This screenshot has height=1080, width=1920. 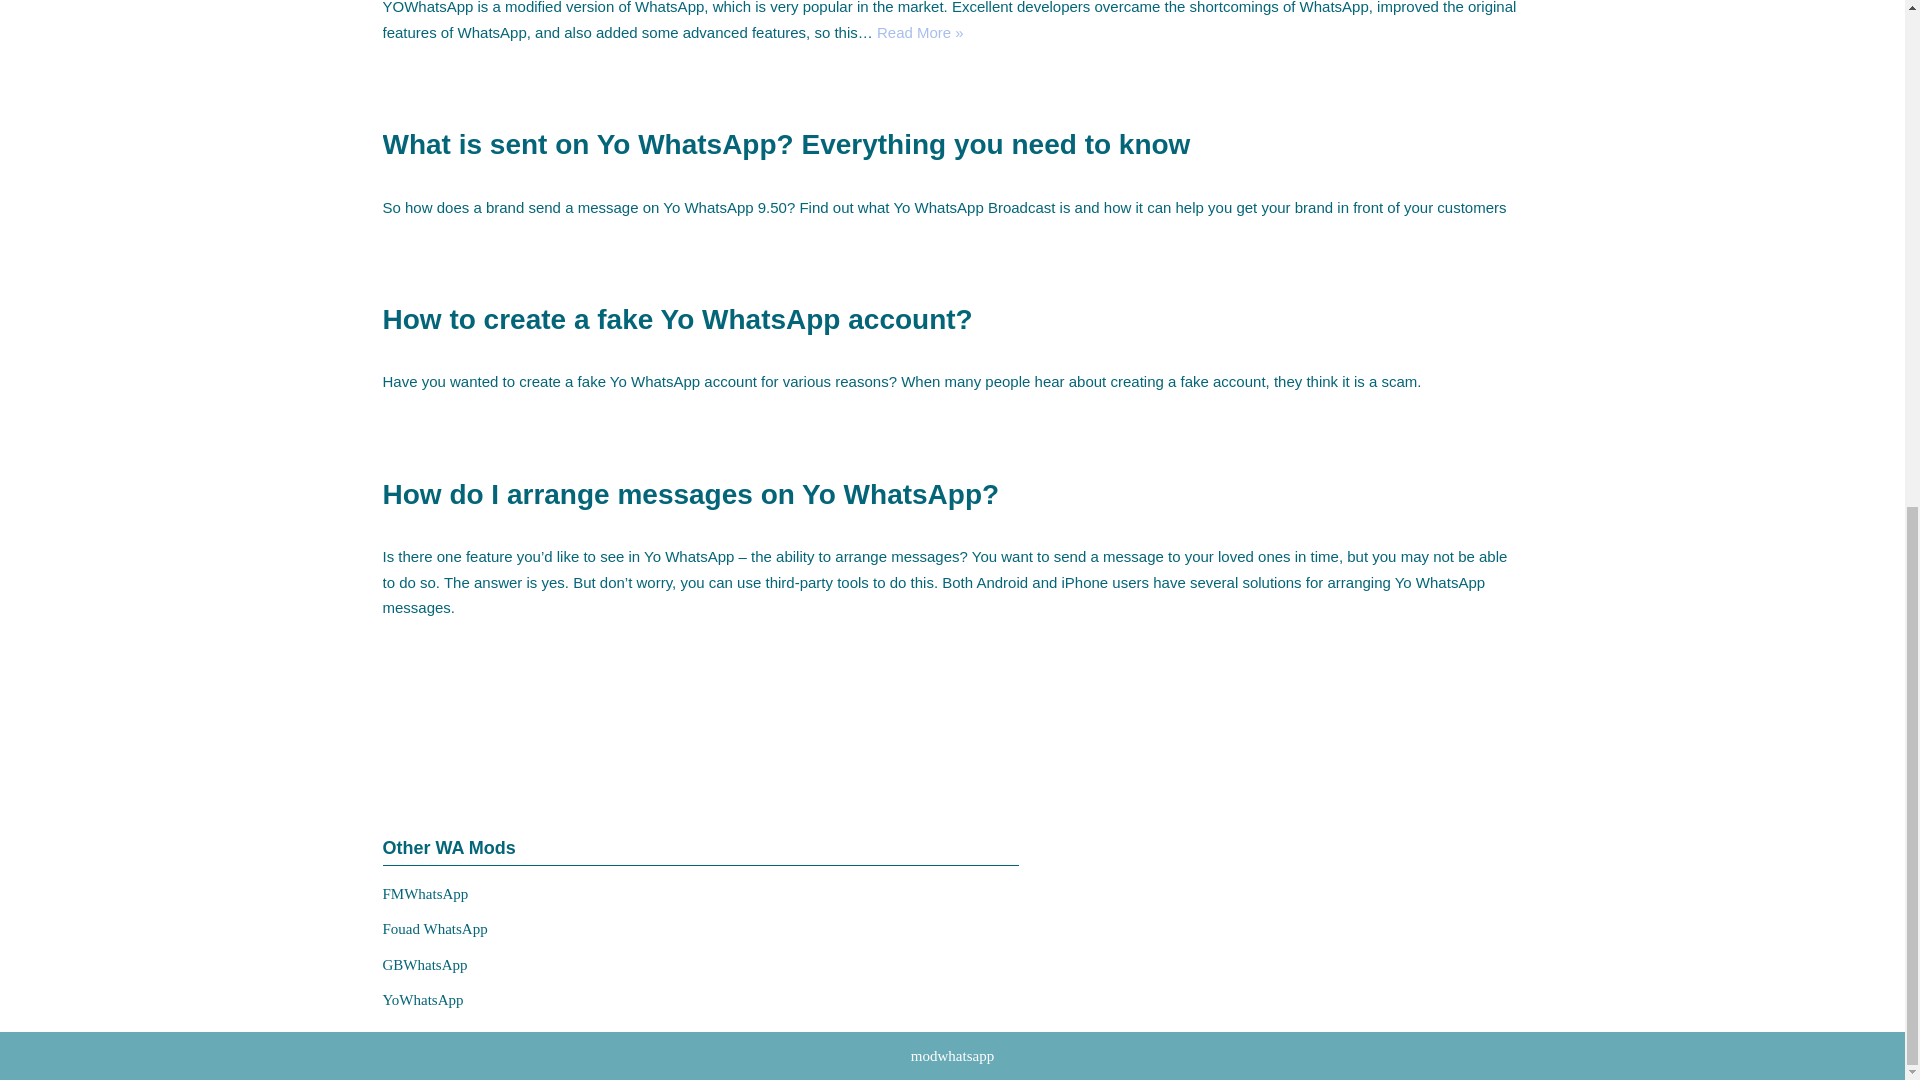 What do you see at coordinates (425, 892) in the screenshot?
I see `FMWhatsApp` at bounding box center [425, 892].